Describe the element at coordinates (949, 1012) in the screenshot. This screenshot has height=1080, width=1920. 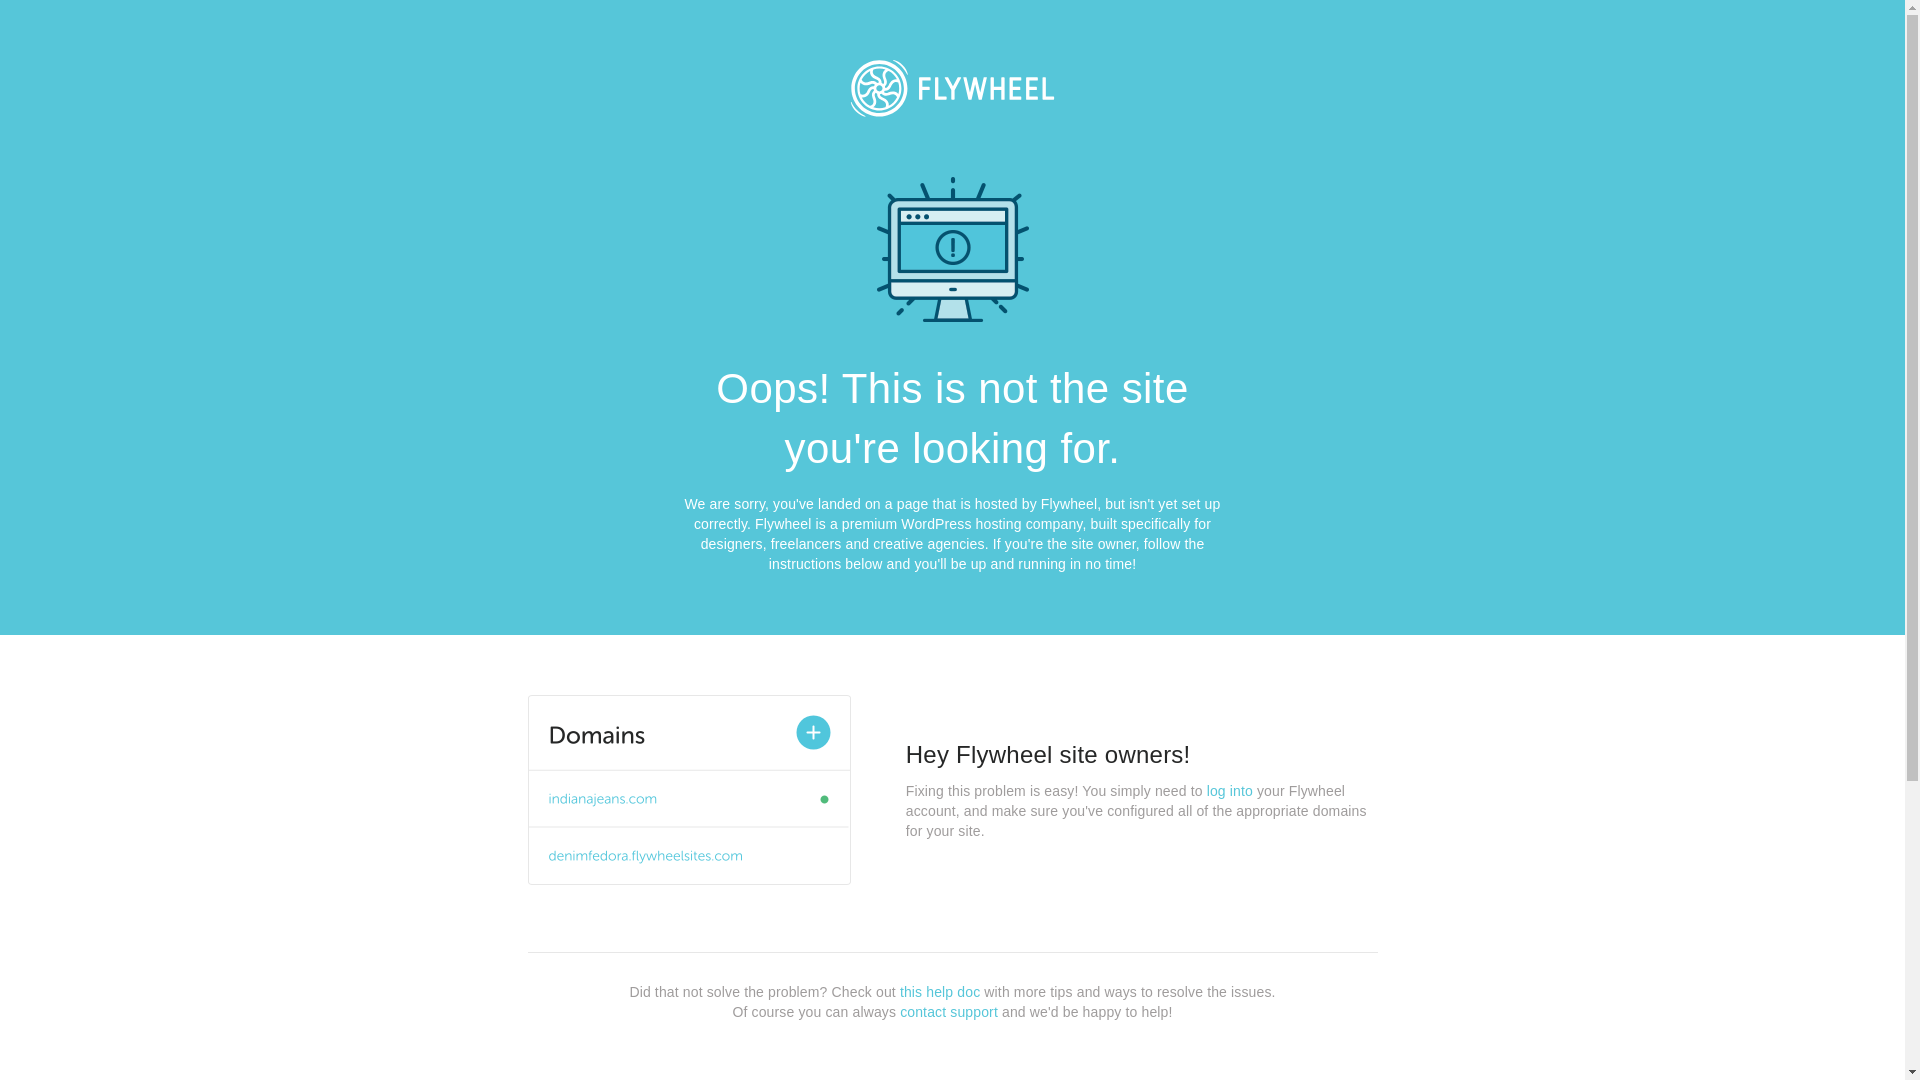
I see `contact support` at that location.